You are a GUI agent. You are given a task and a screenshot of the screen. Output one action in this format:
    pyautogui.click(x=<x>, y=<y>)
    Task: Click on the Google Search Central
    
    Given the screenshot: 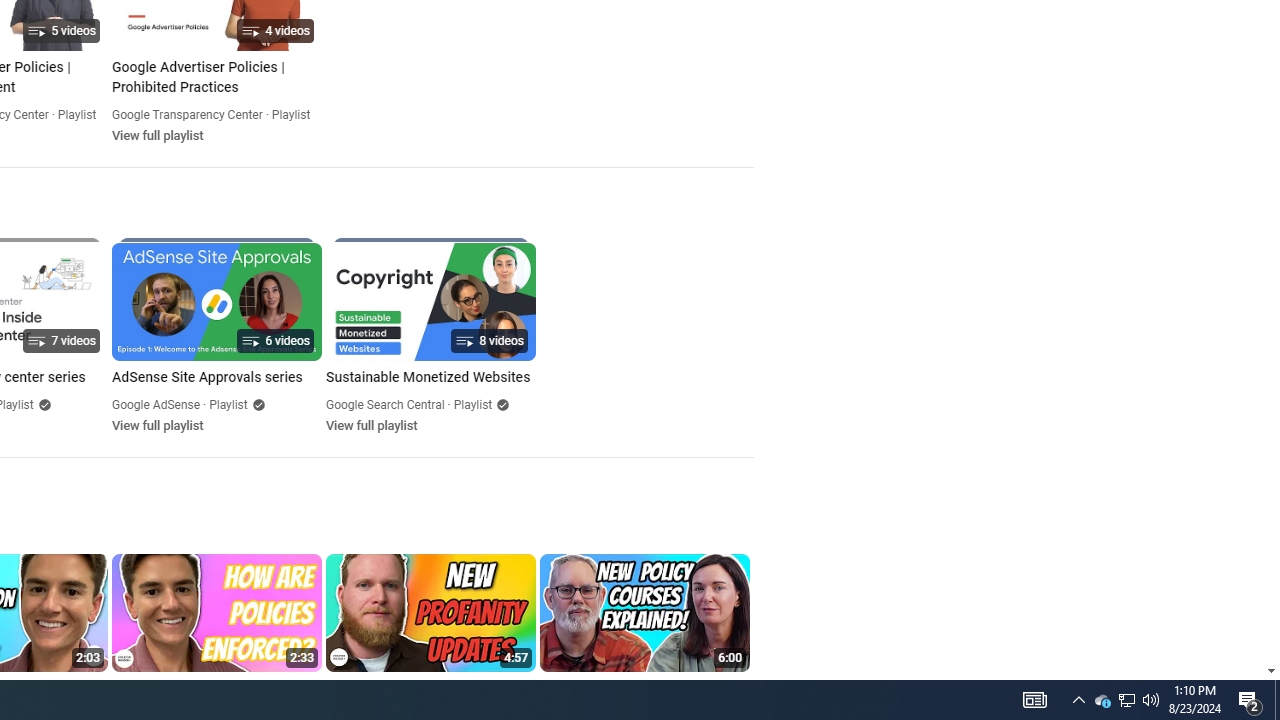 What is the action you would take?
    pyautogui.click(x=385, y=404)
    